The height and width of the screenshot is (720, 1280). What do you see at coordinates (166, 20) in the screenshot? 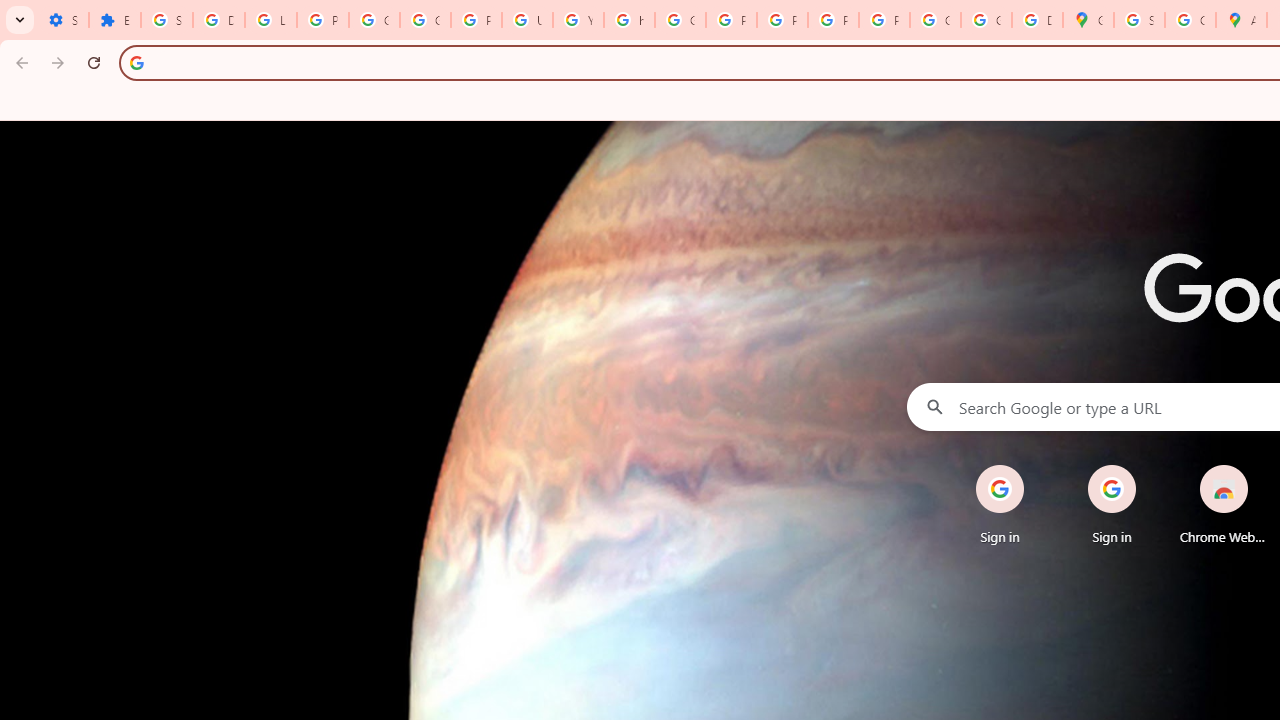
I see `Sign in - Google Accounts` at bounding box center [166, 20].